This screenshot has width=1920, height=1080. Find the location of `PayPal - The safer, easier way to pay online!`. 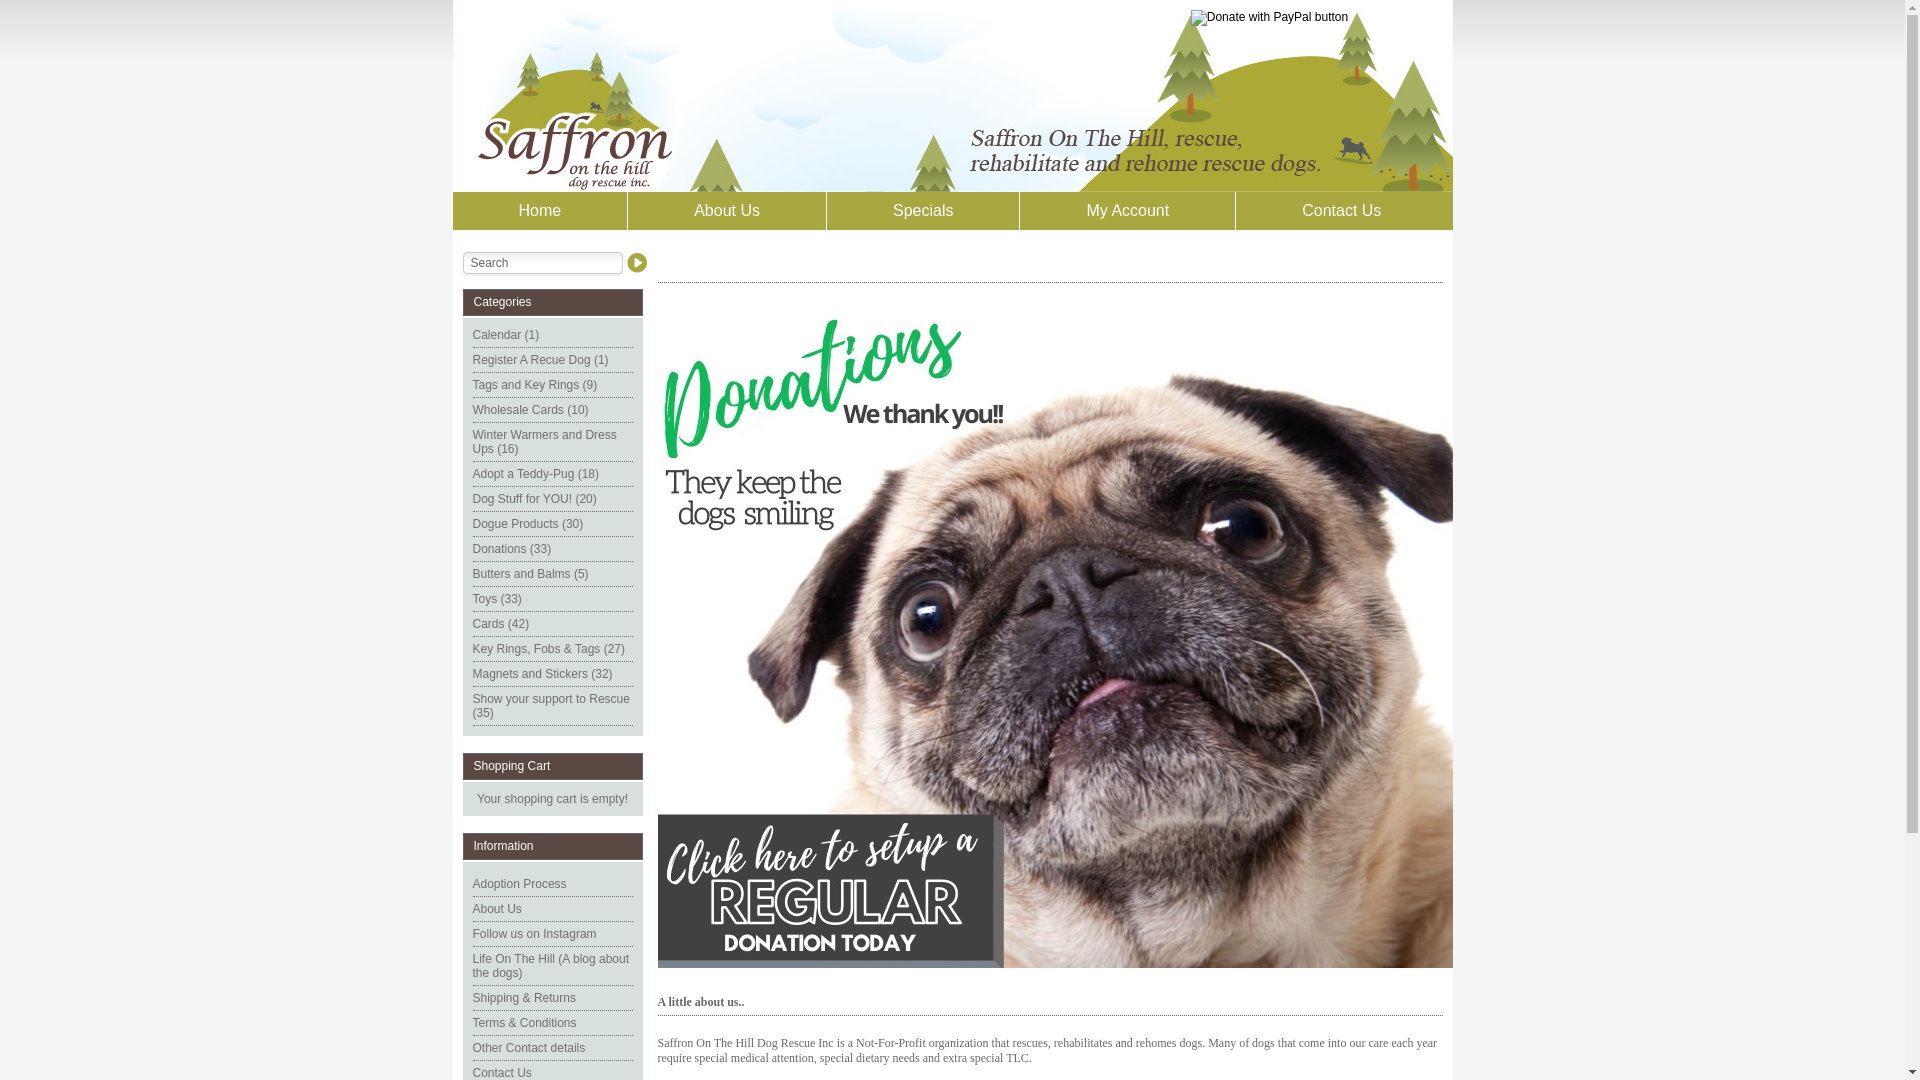

PayPal - The safer, easier way to pay online! is located at coordinates (1270, 18).